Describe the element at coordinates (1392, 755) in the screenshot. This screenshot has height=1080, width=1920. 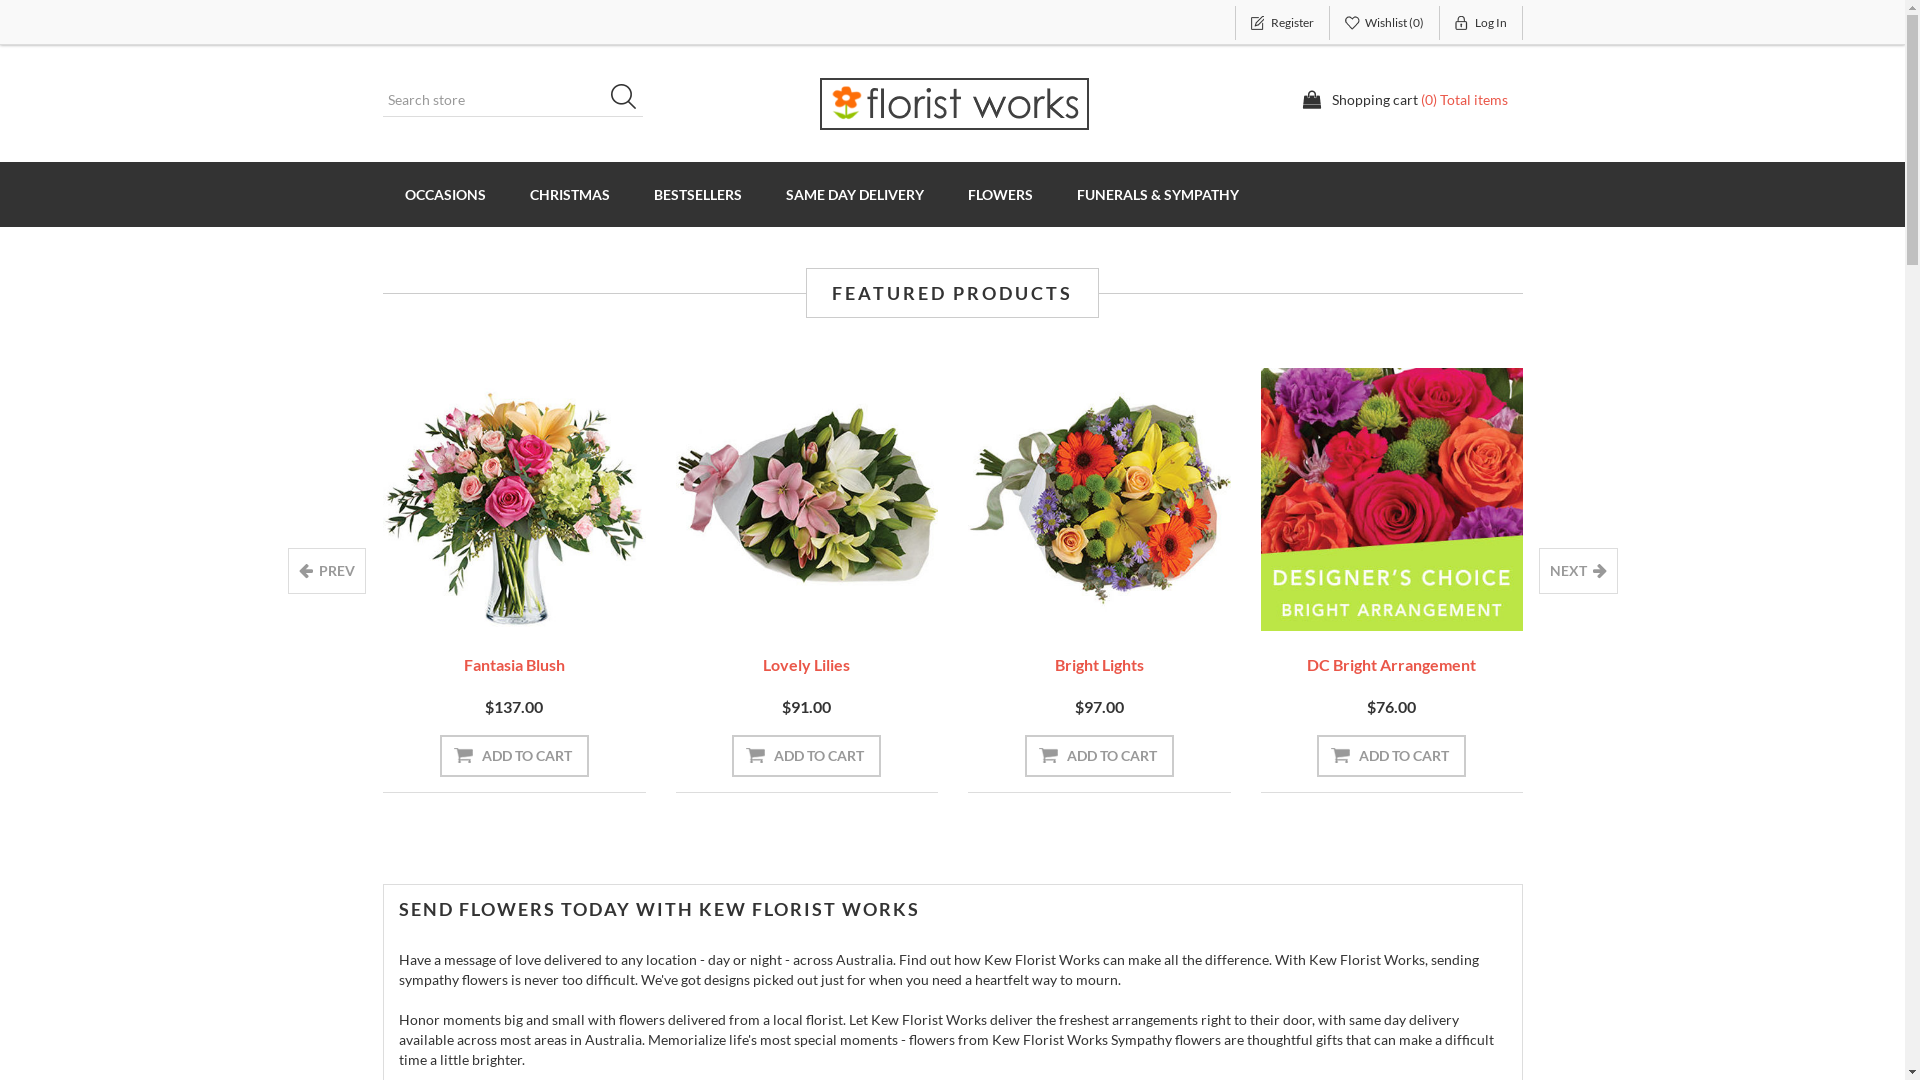
I see `Add to cart` at that location.